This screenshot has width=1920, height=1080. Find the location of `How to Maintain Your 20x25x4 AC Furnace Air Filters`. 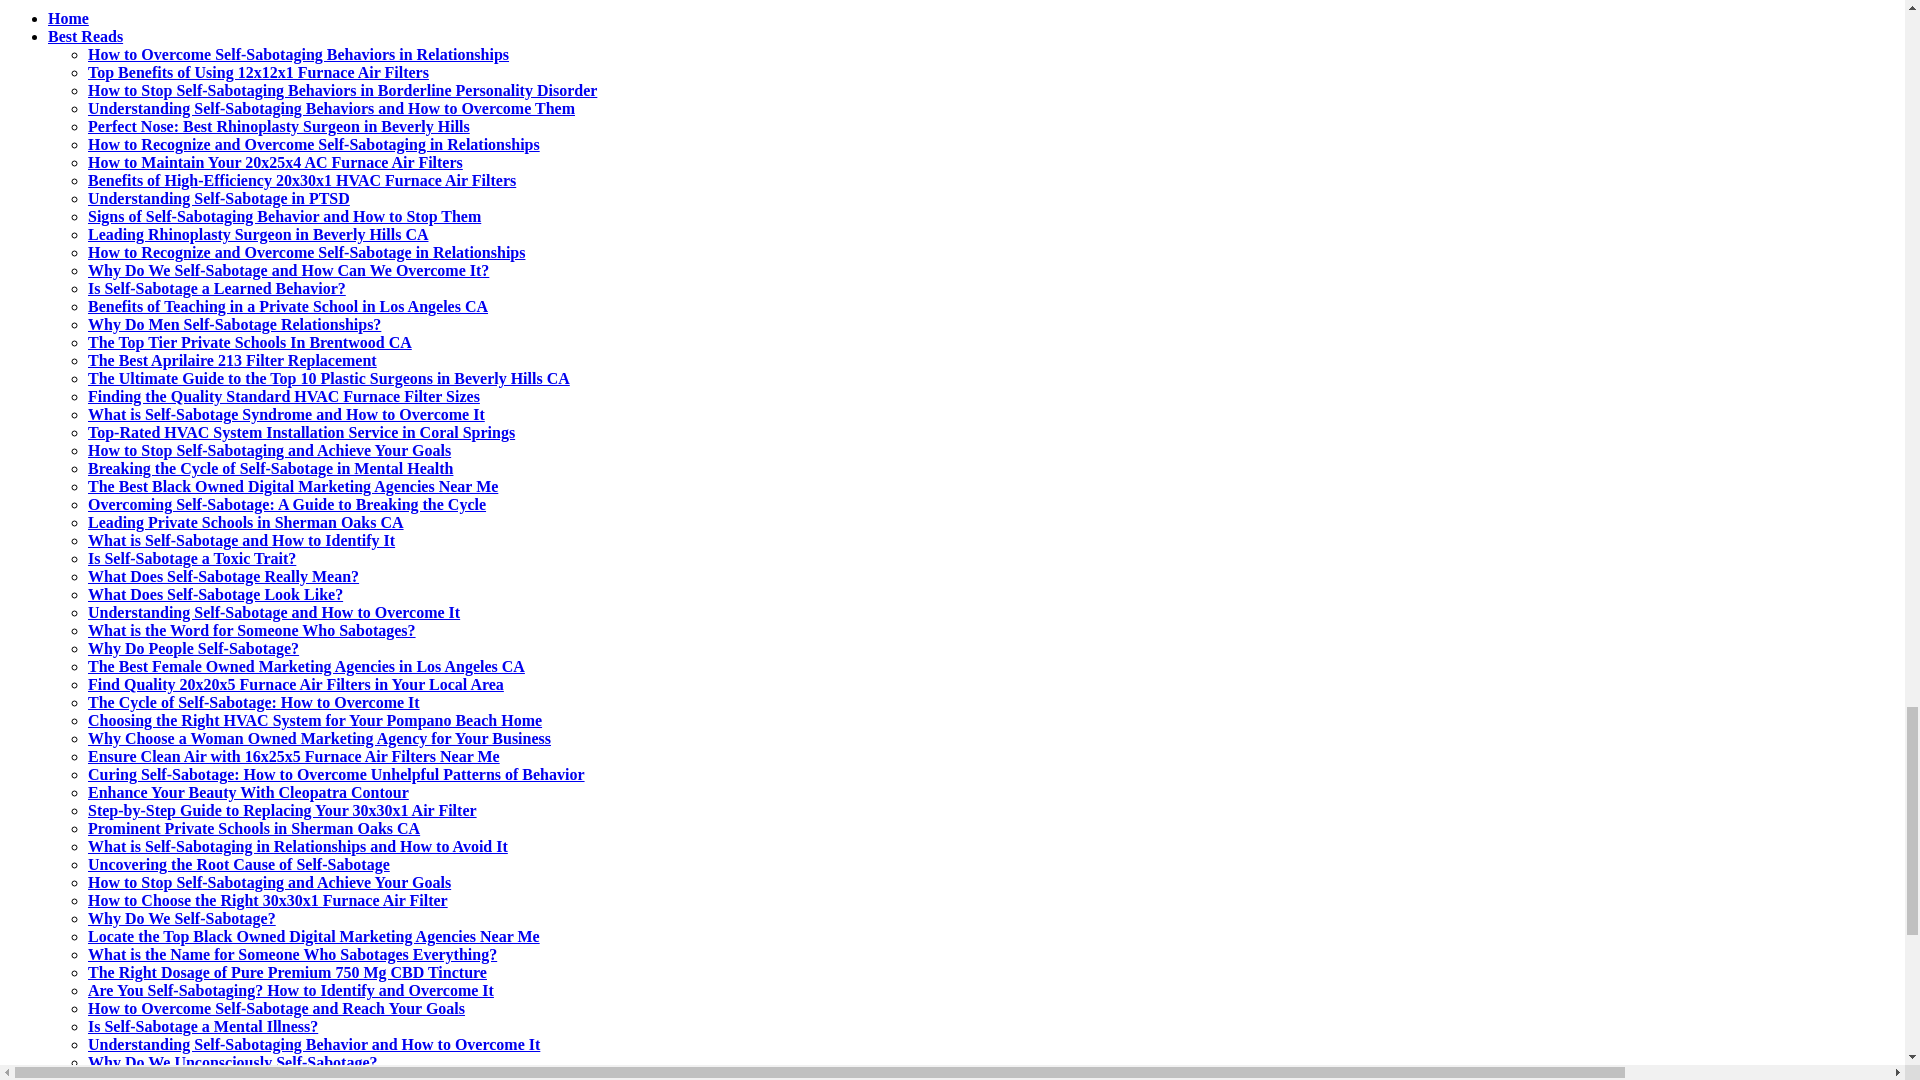

How to Maintain Your 20x25x4 AC Furnace Air Filters is located at coordinates (275, 162).